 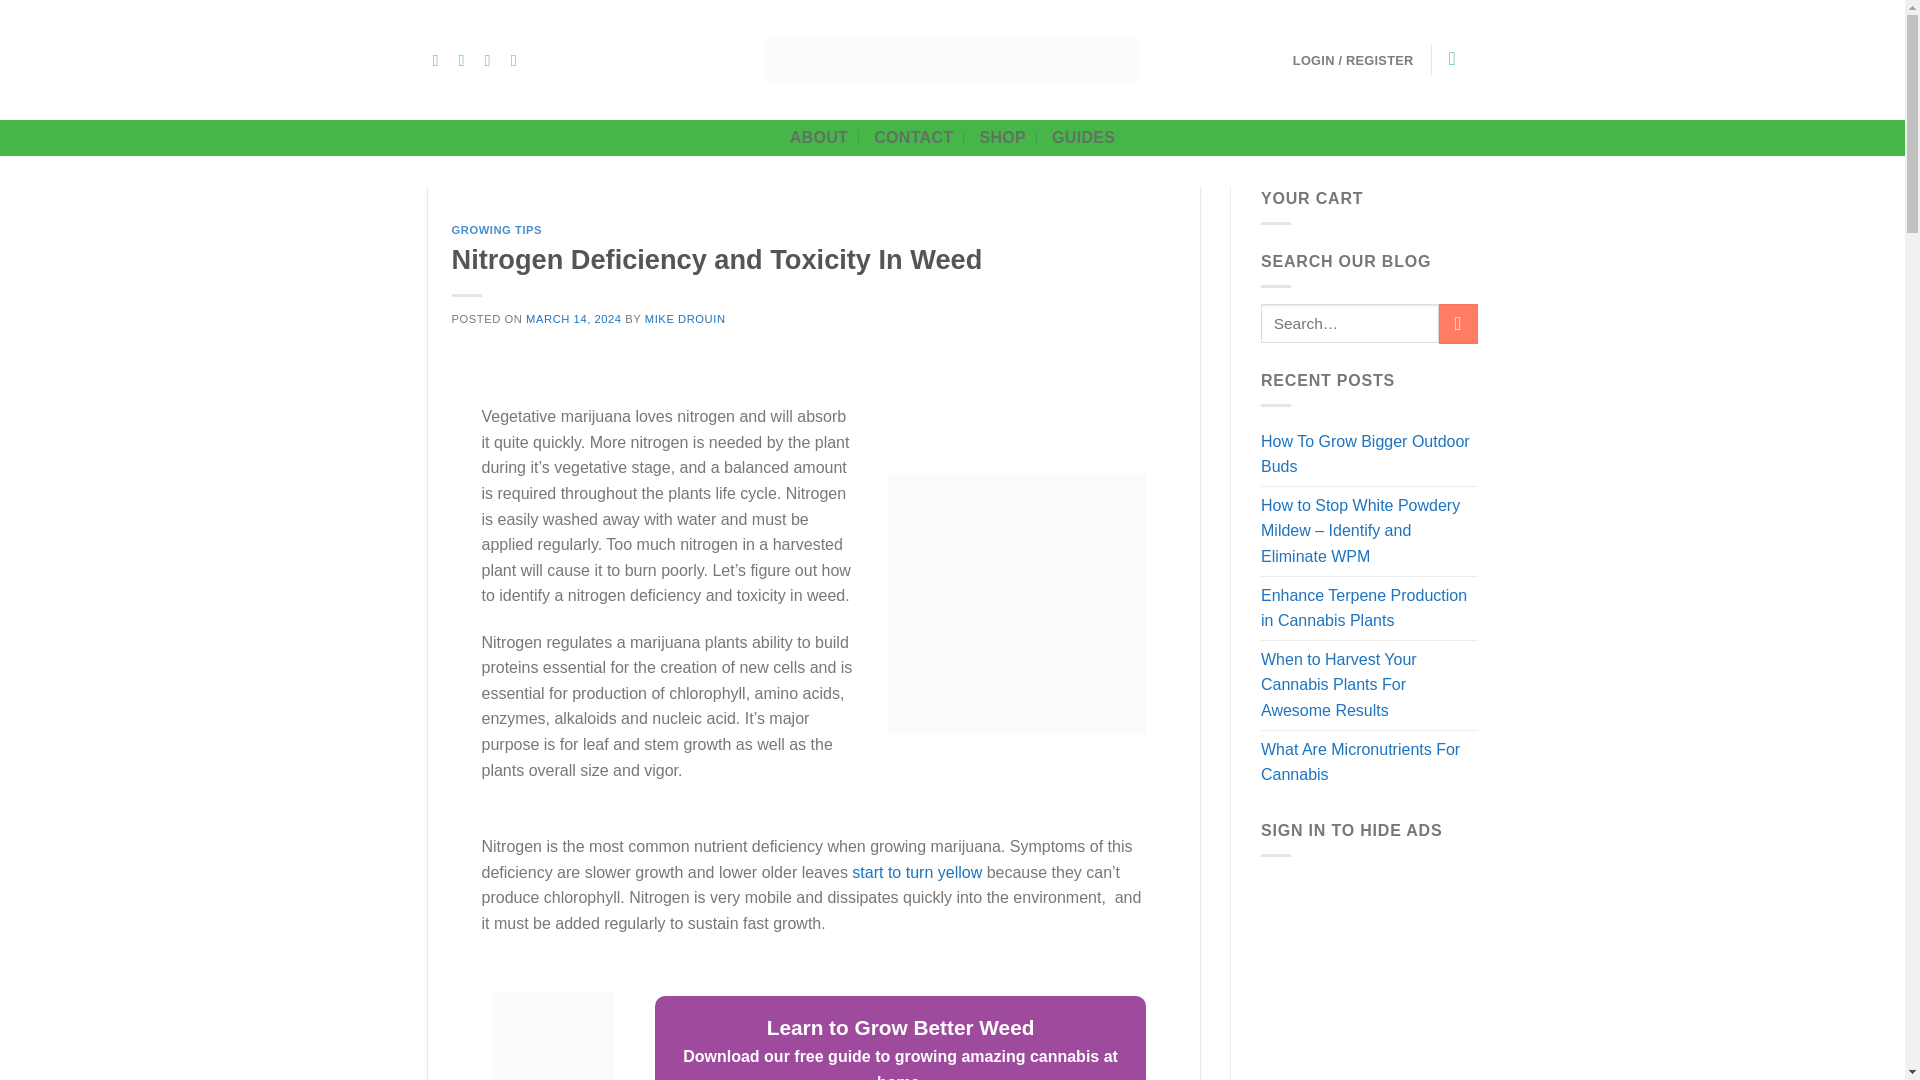 What do you see at coordinates (912, 137) in the screenshot?
I see `CONTACT` at bounding box center [912, 137].